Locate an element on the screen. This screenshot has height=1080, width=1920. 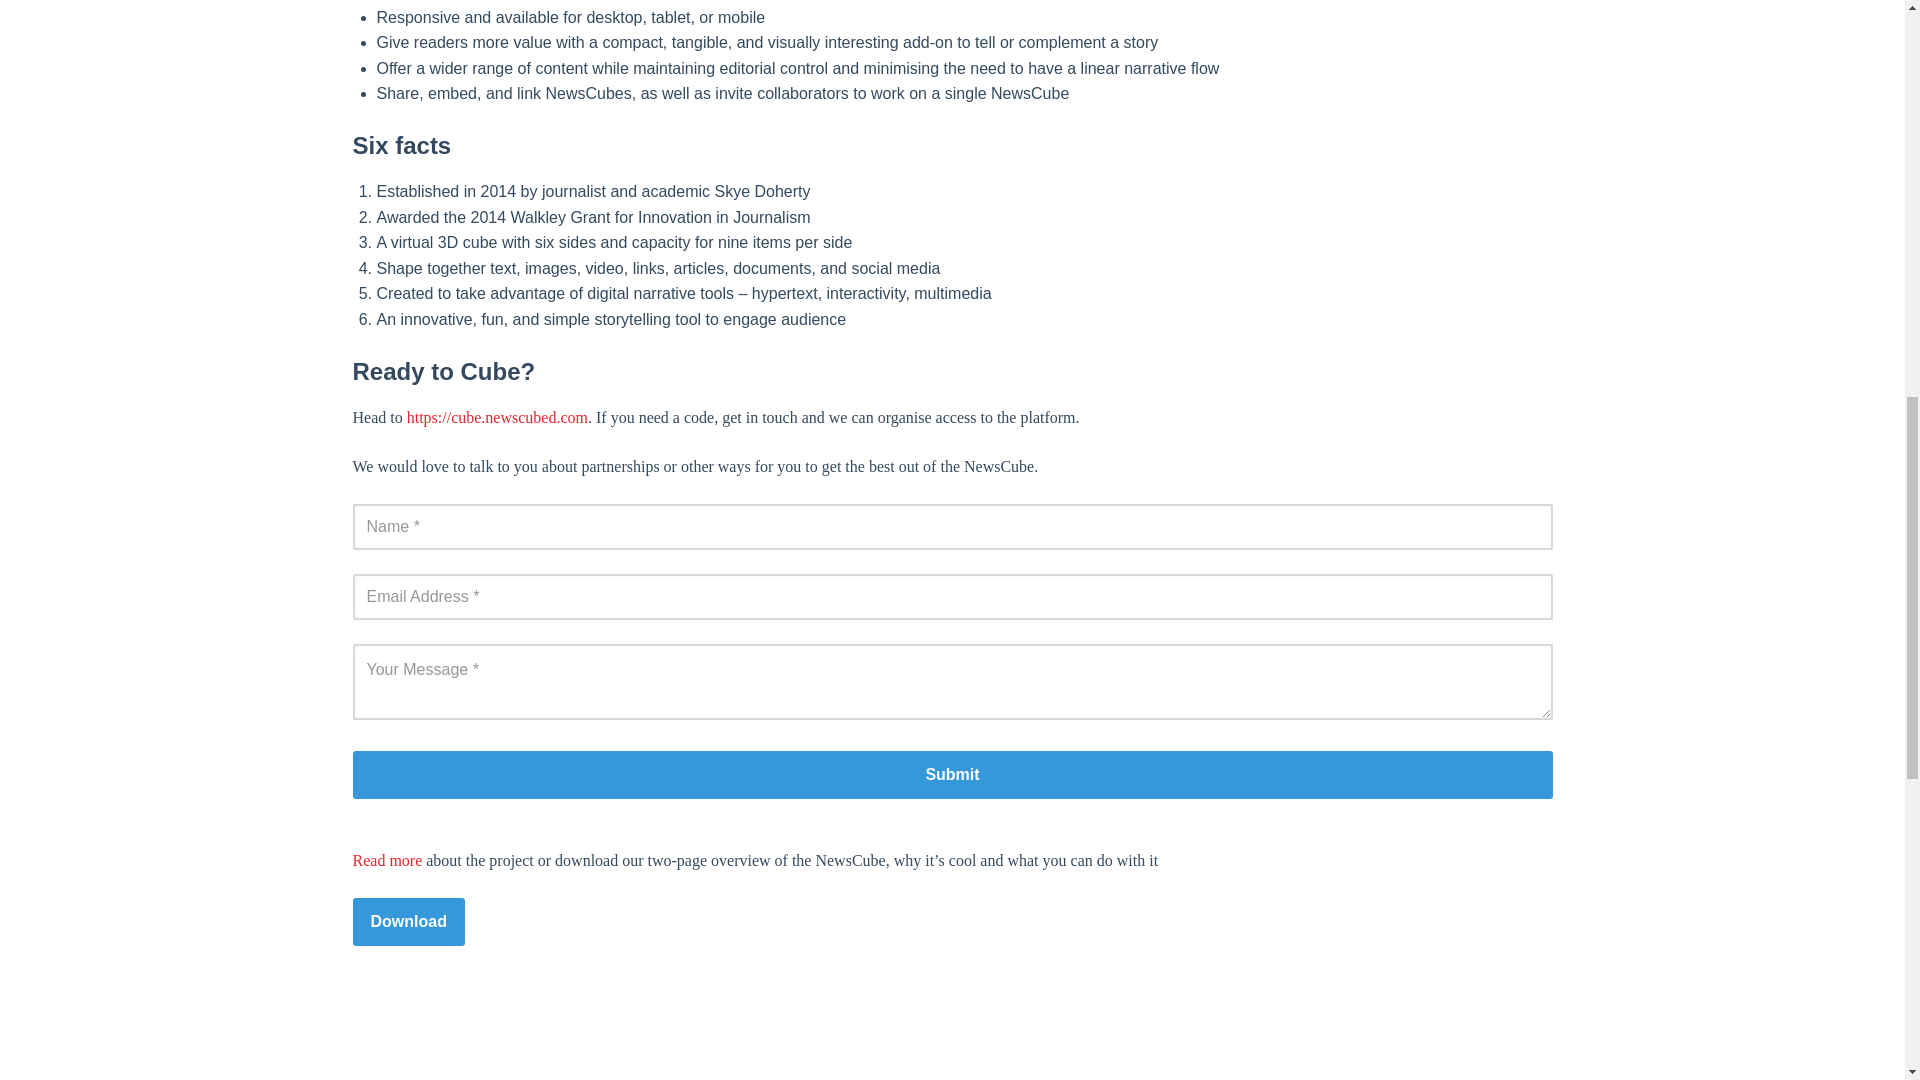
Submit is located at coordinates (951, 774).